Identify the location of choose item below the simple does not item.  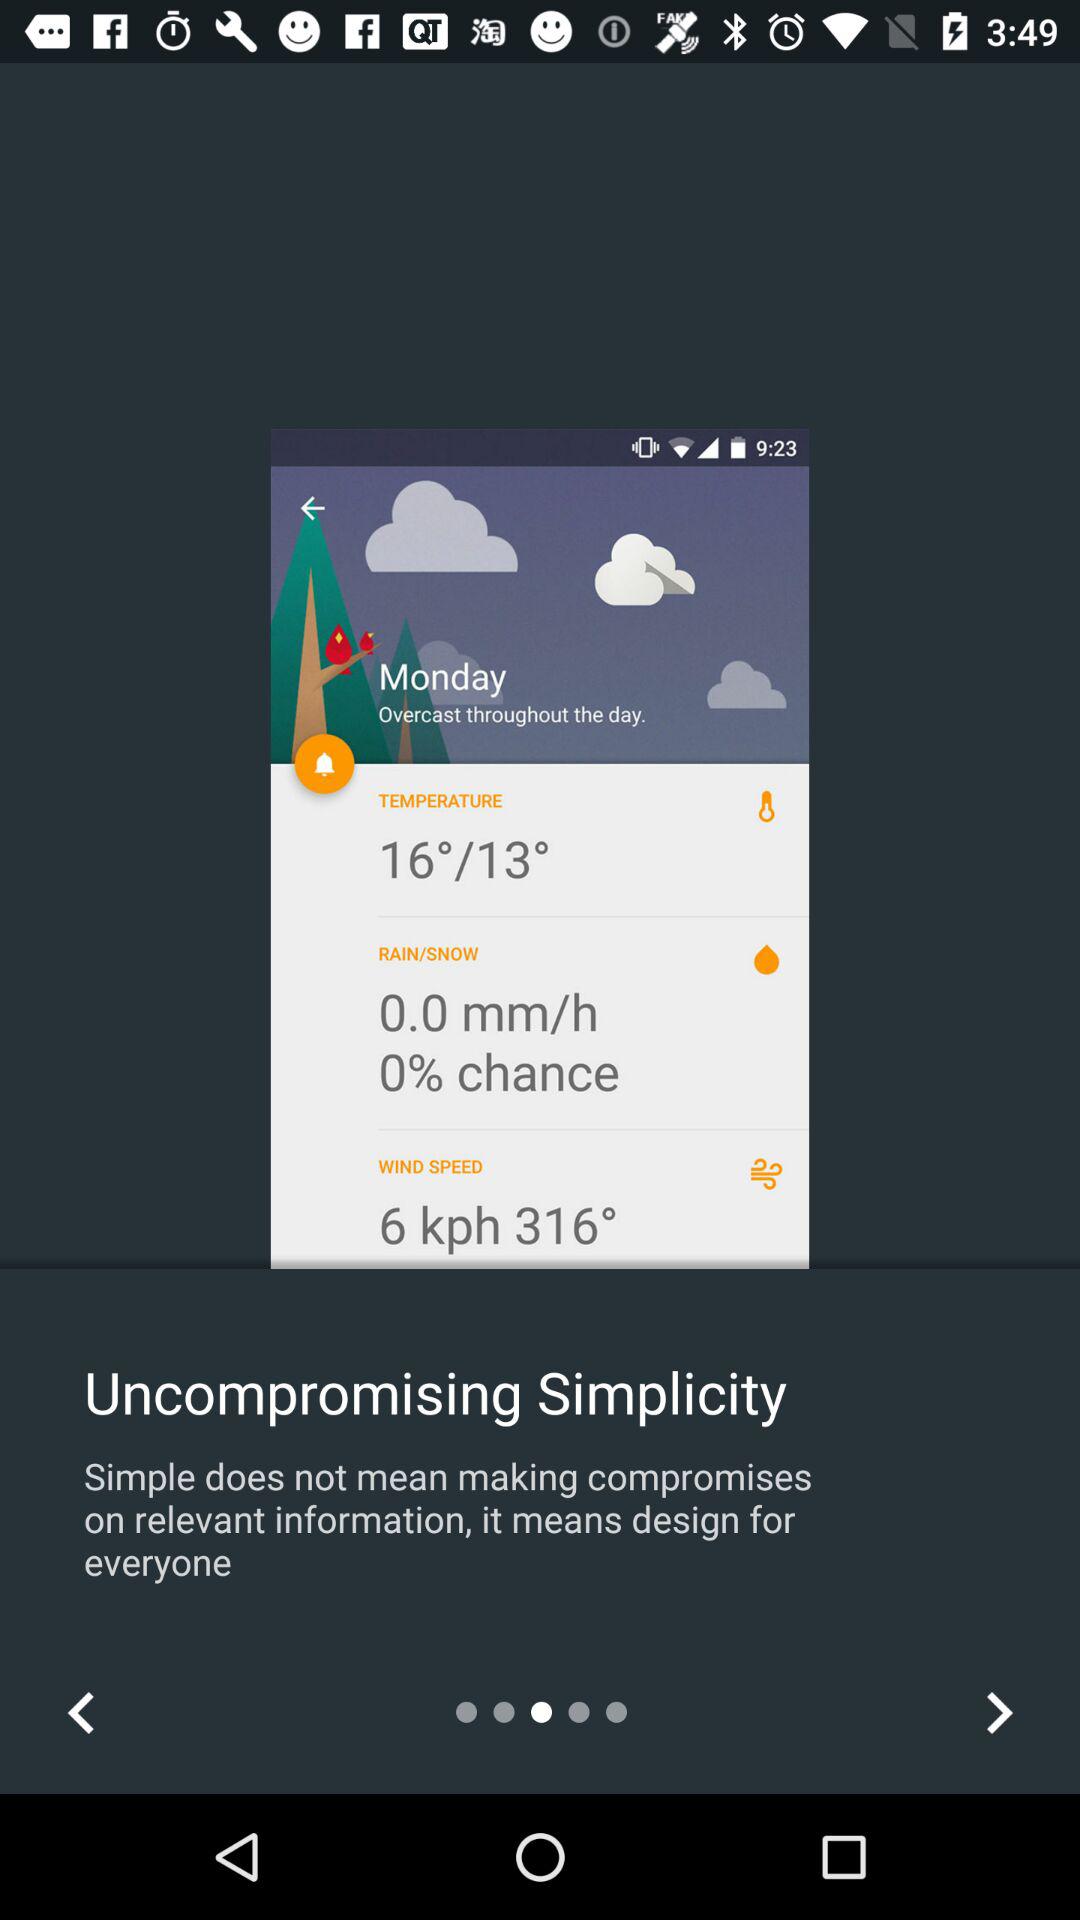
(81, 1712).